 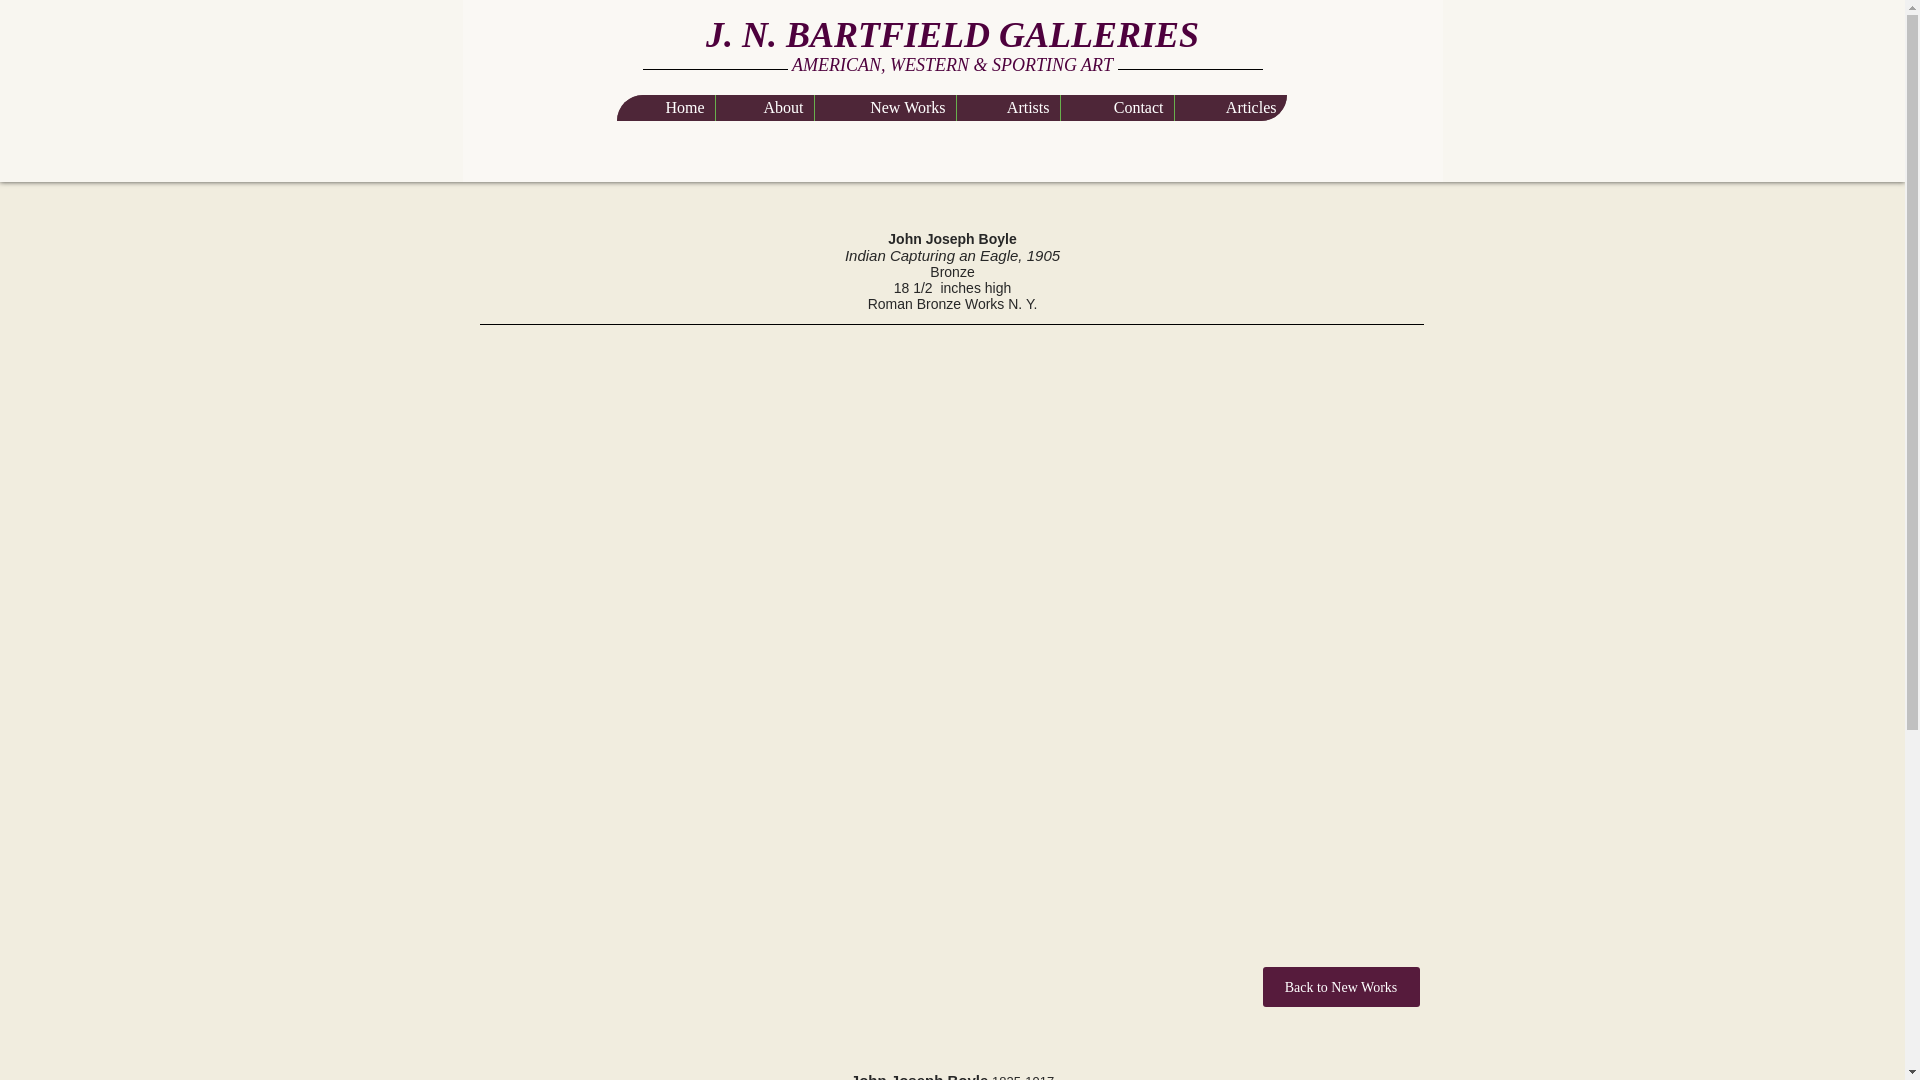 What do you see at coordinates (1340, 986) in the screenshot?
I see `Back to New Works` at bounding box center [1340, 986].